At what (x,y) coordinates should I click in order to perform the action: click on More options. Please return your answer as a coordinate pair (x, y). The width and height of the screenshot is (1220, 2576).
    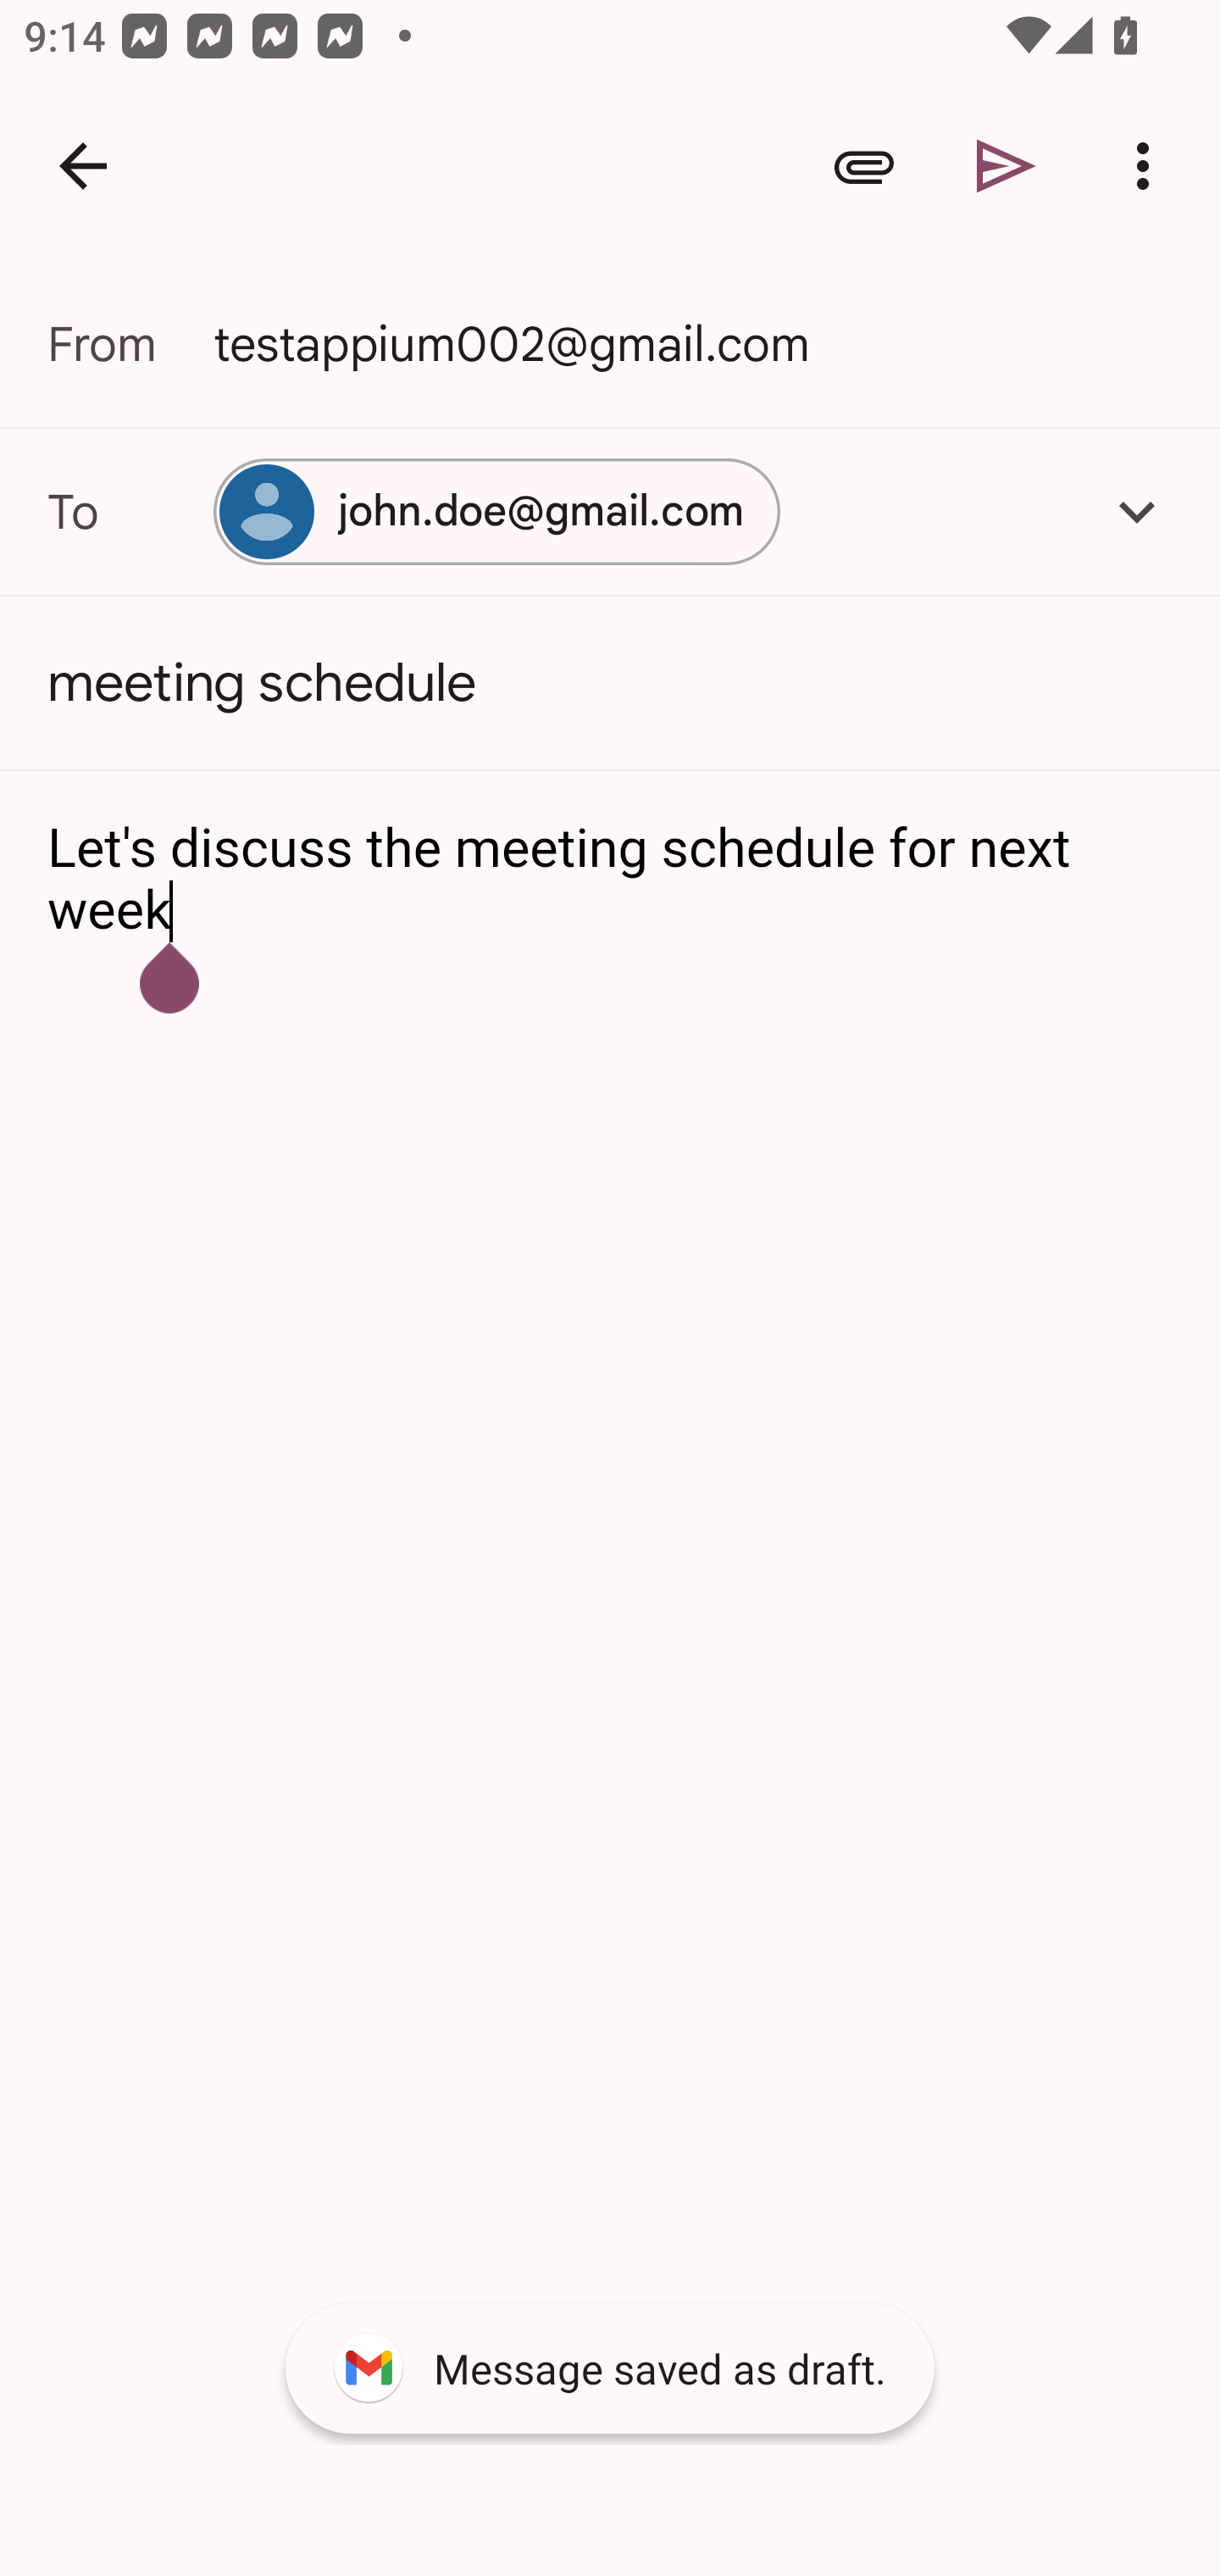
    Looking at the image, I should click on (1149, 166).